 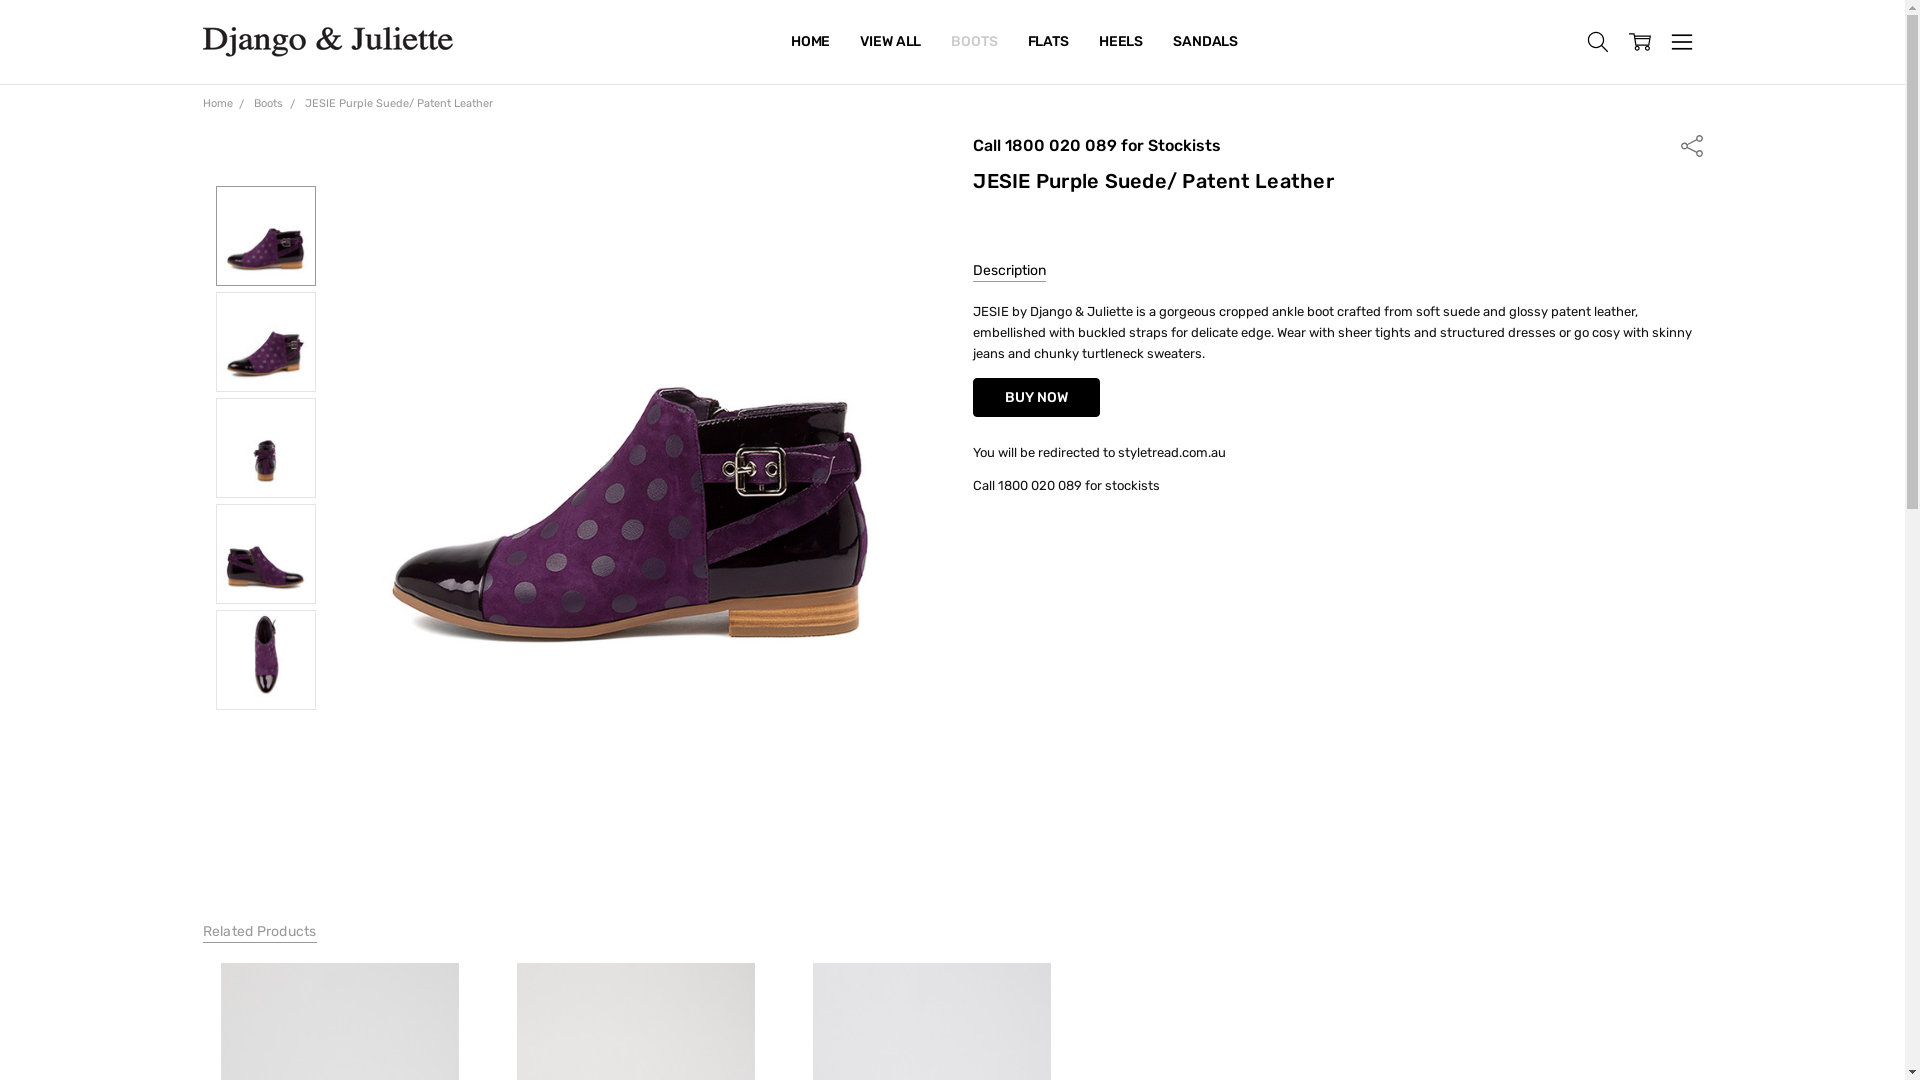 I want to click on HOME, so click(x=810, y=42).